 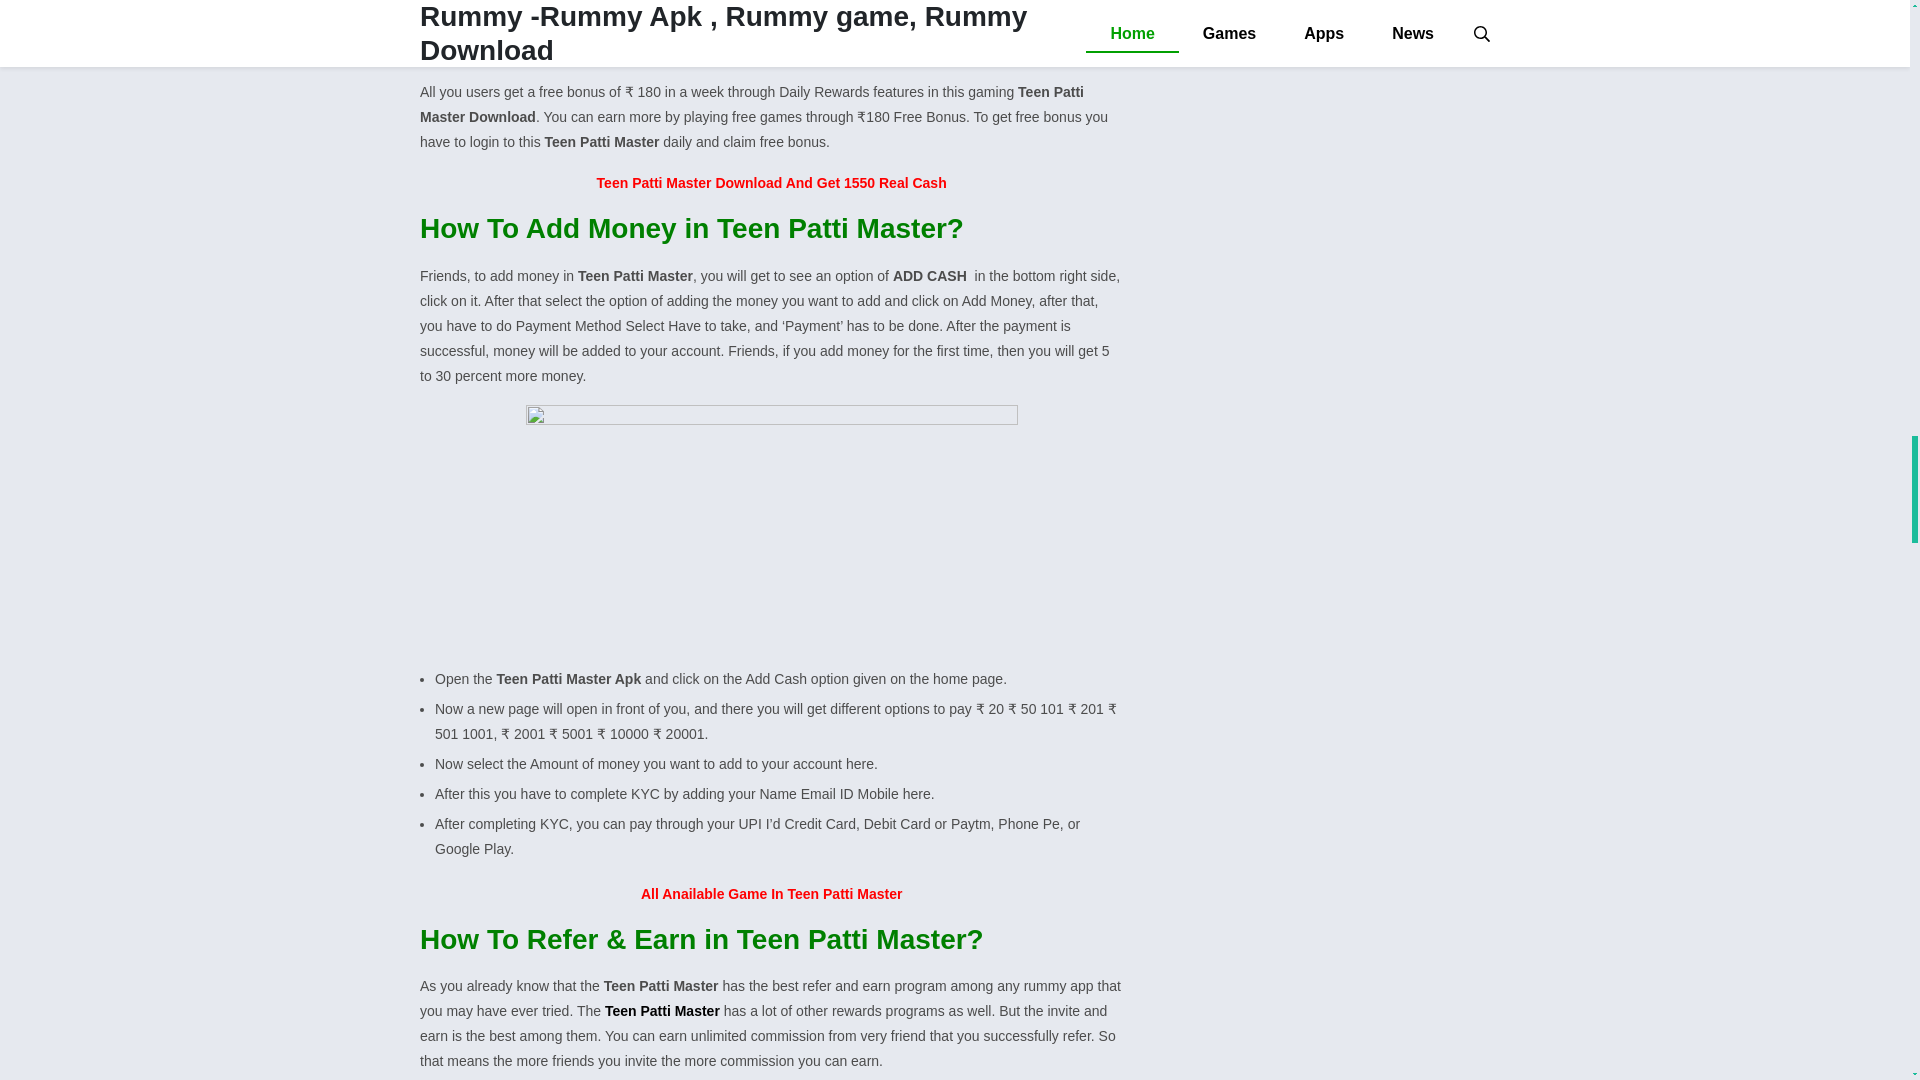 What do you see at coordinates (772, 182) in the screenshot?
I see `Teen Patti Master Download And Get 1550 Real Cash` at bounding box center [772, 182].